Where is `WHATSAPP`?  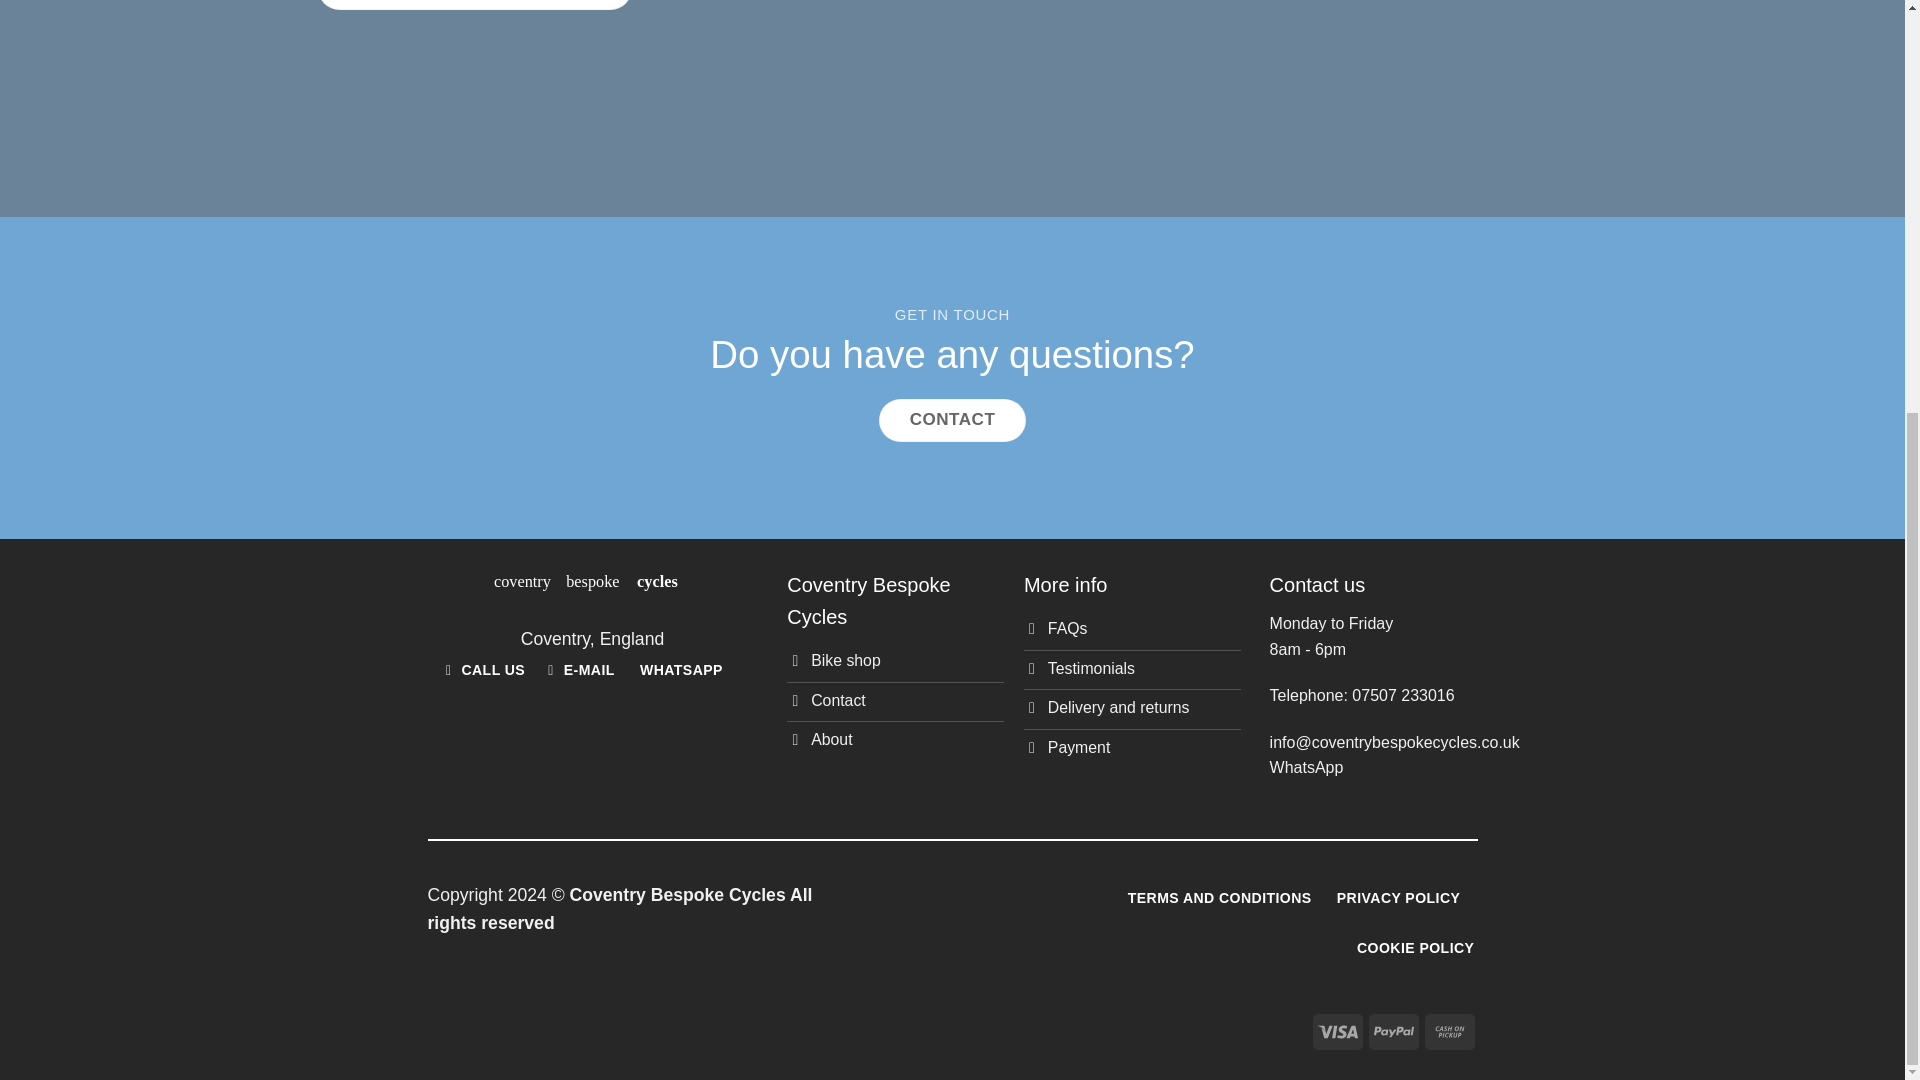
WHATSAPP is located at coordinates (681, 671).